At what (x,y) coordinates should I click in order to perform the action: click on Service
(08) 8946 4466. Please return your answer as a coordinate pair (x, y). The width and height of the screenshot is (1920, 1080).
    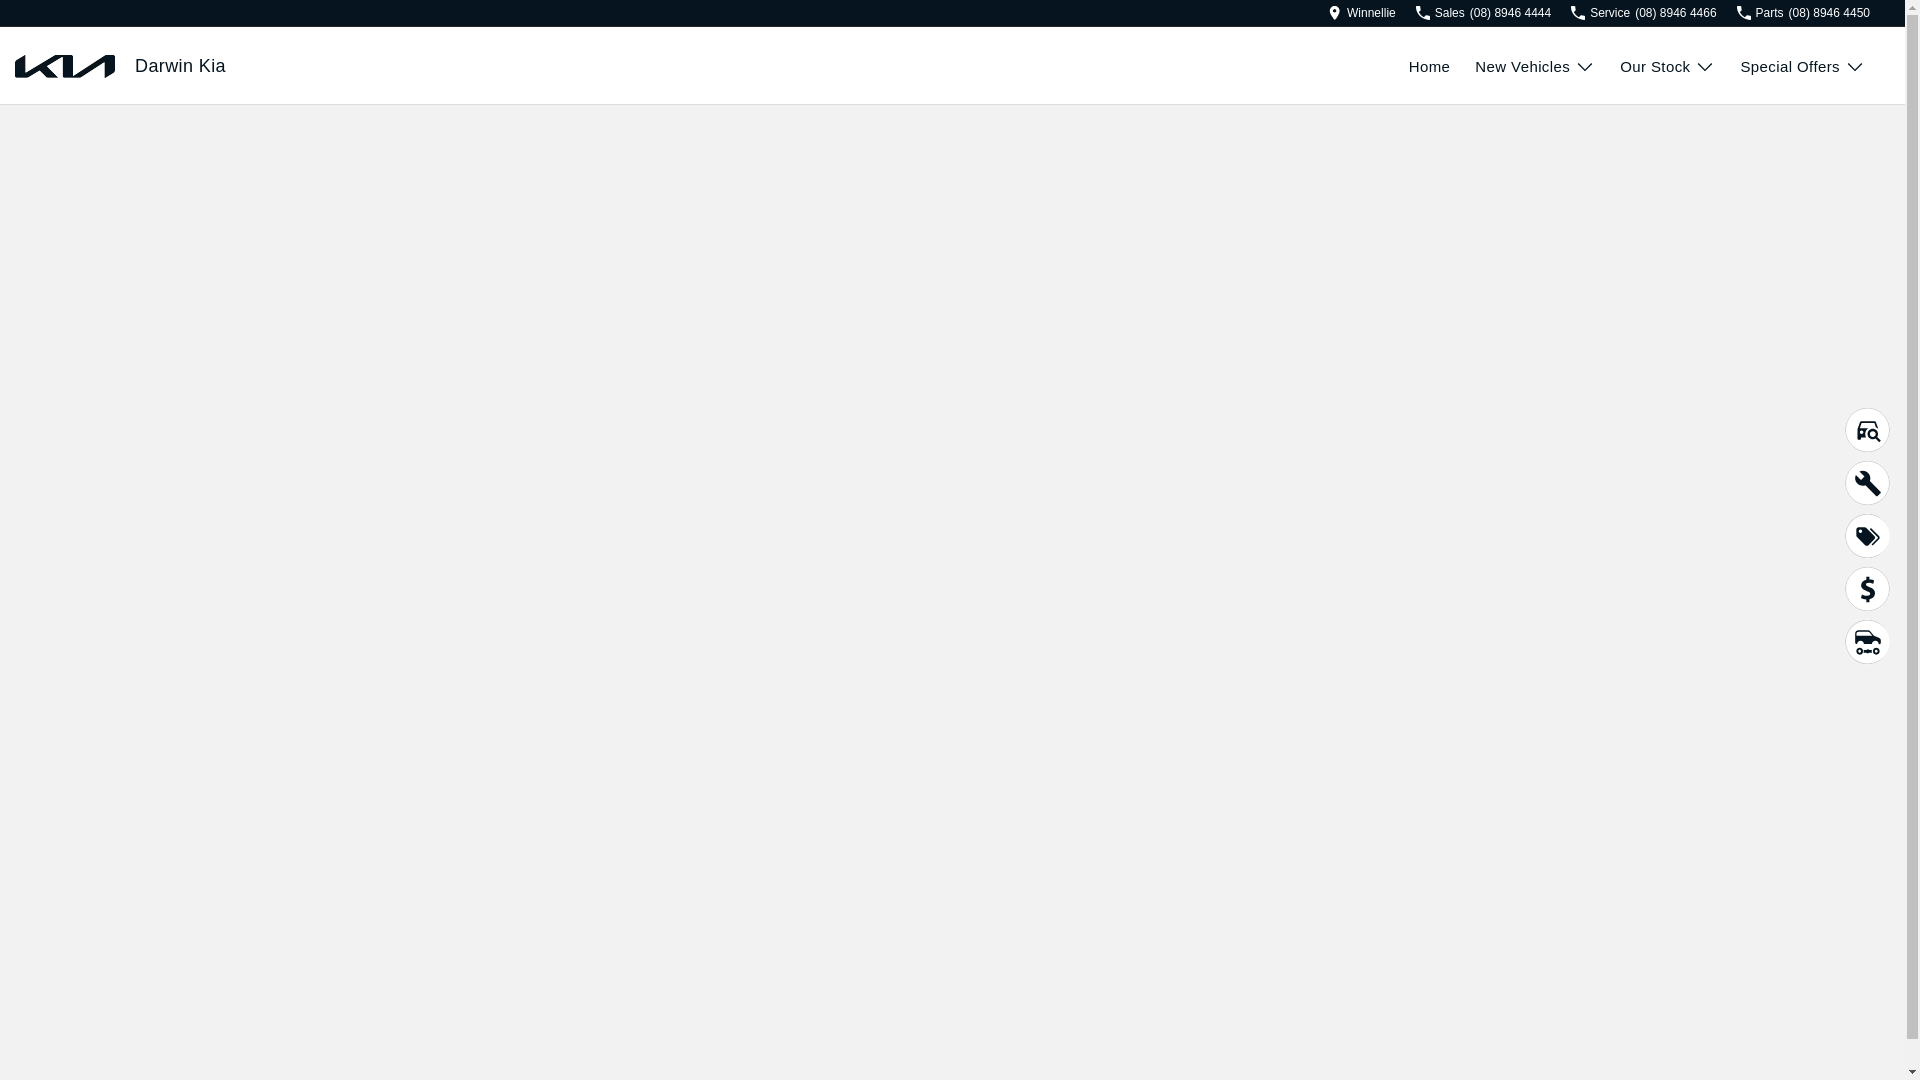
    Looking at the image, I should click on (1644, 13).